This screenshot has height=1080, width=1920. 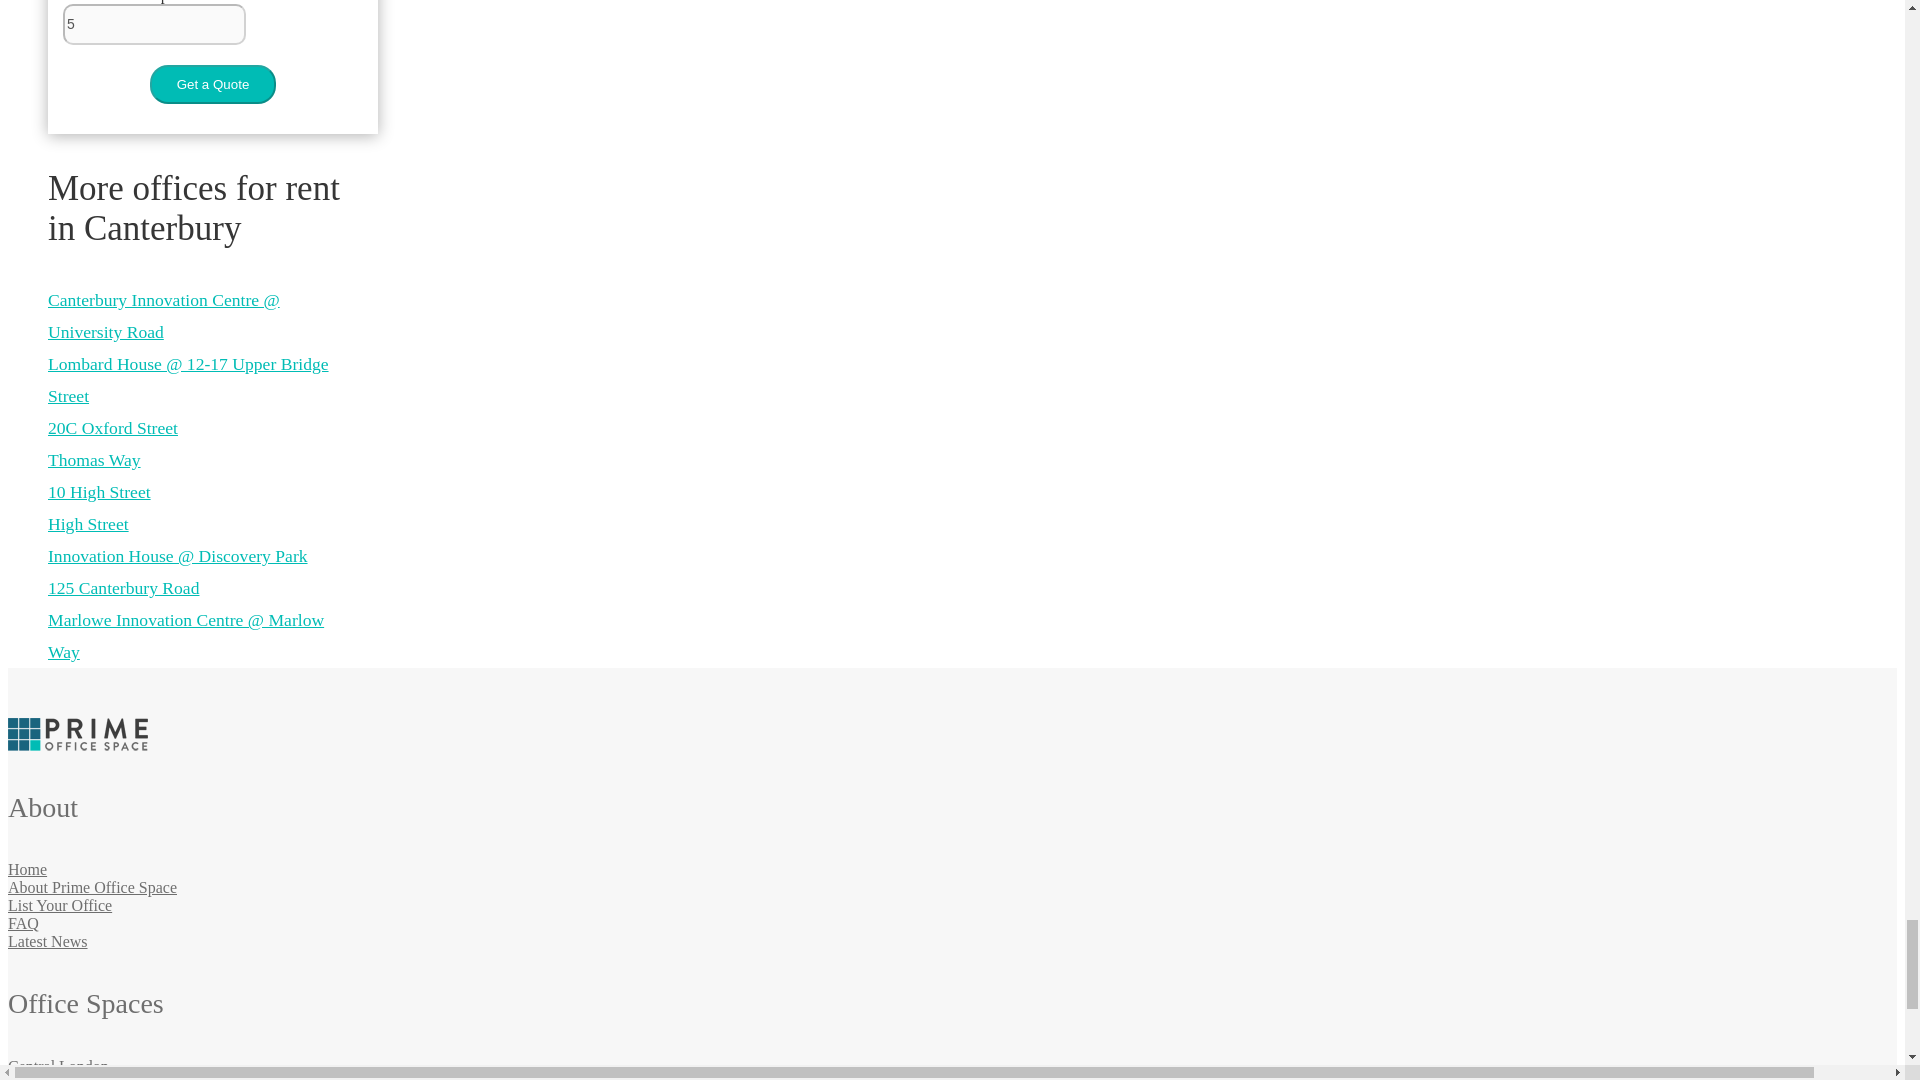 I want to click on 125 Canterbury Road, so click(x=124, y=588).